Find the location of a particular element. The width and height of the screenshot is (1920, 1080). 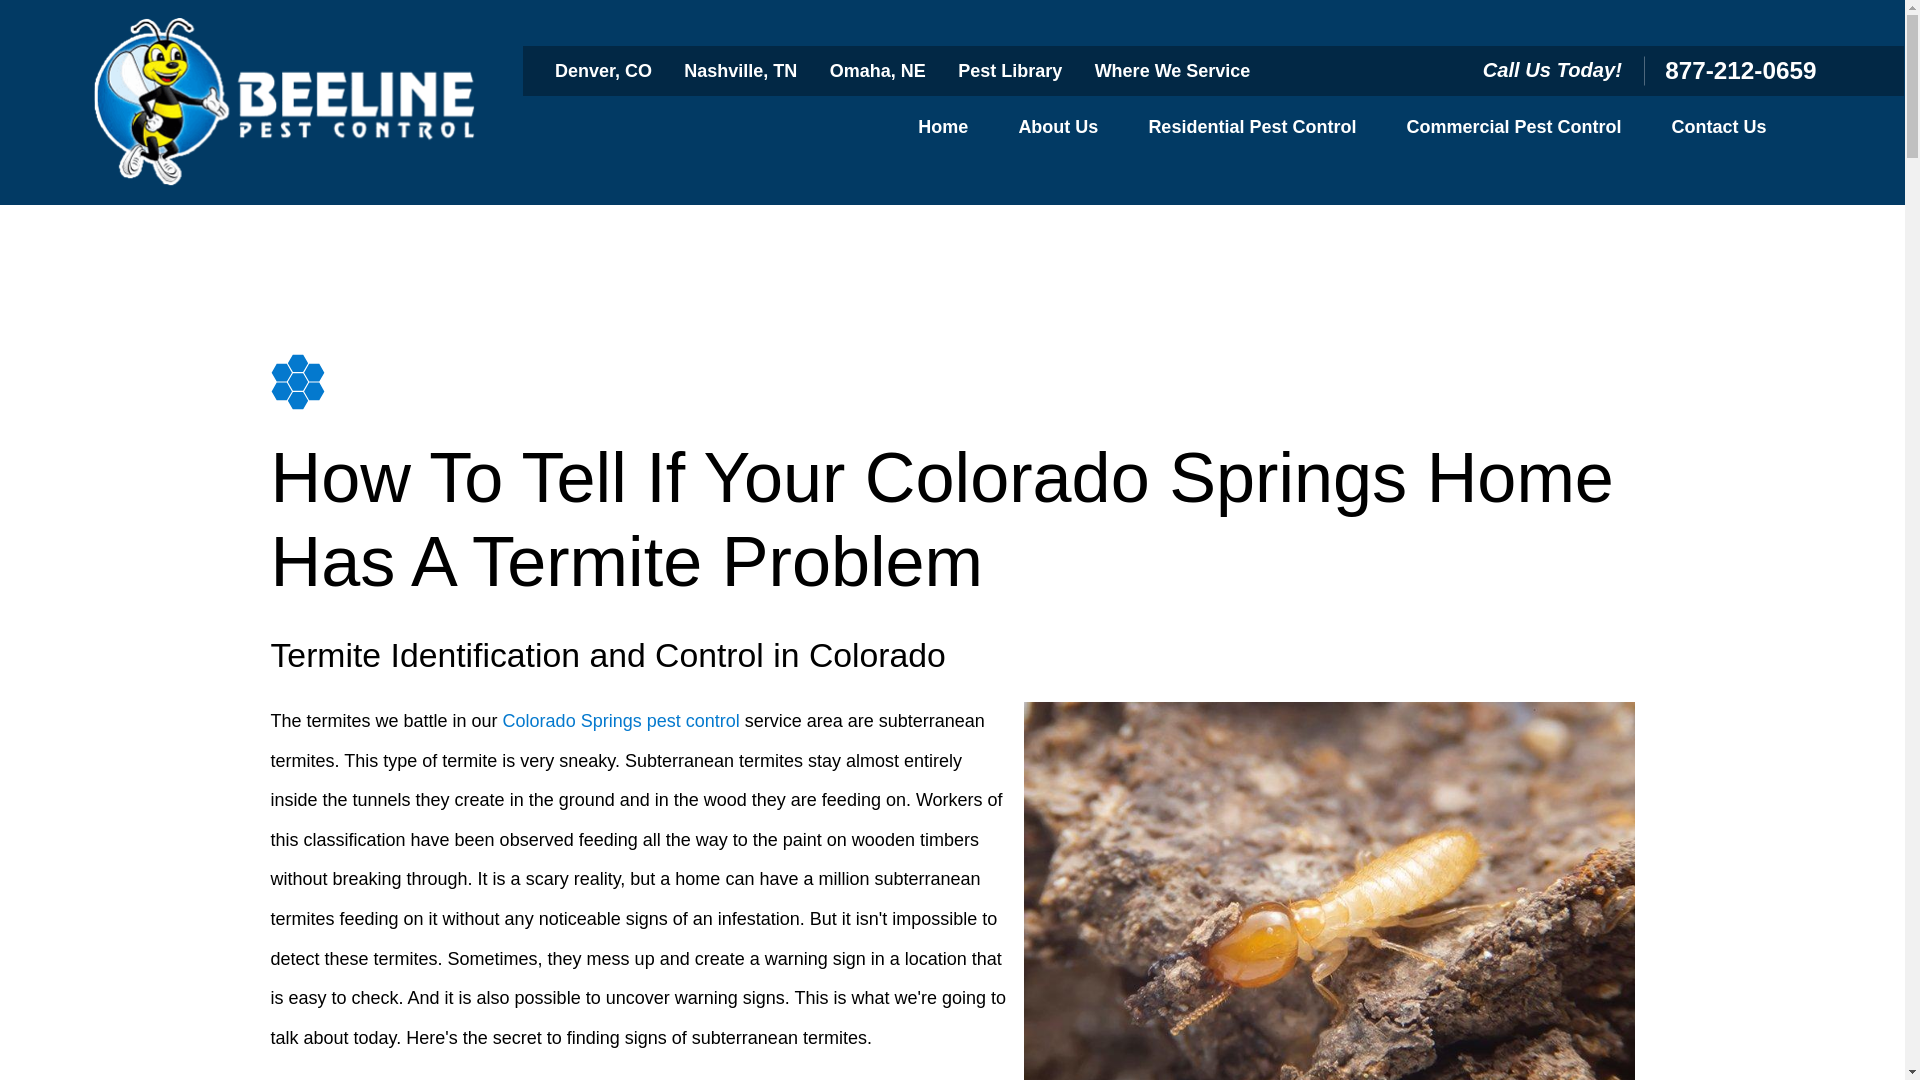

Omaha, NE is located at coordinates (877, 70).